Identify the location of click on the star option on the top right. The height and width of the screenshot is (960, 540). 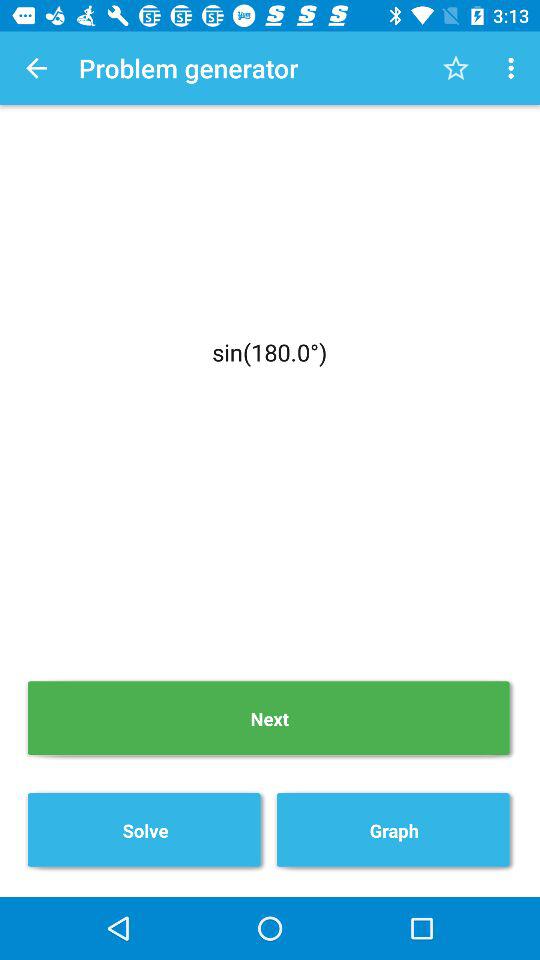
(456, 68).